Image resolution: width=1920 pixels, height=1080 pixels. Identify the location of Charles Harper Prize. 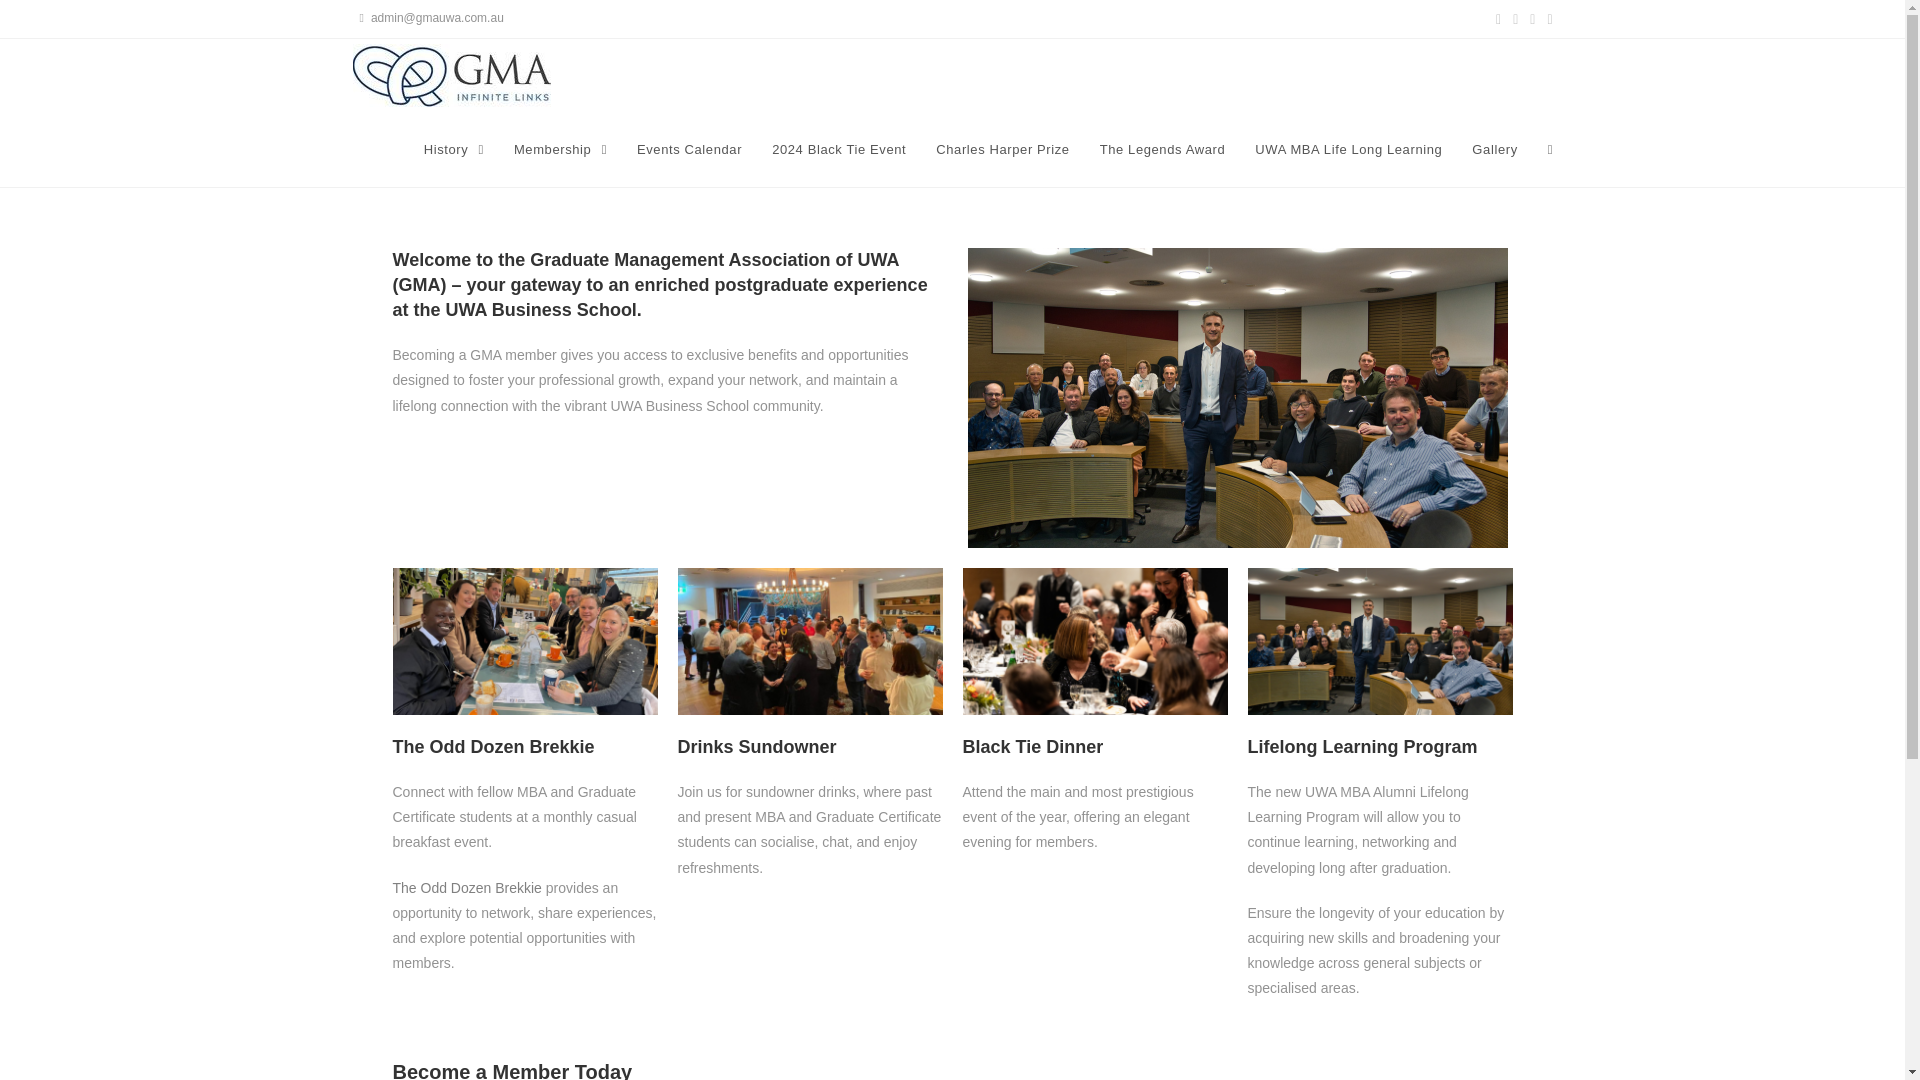
(1002, 150).